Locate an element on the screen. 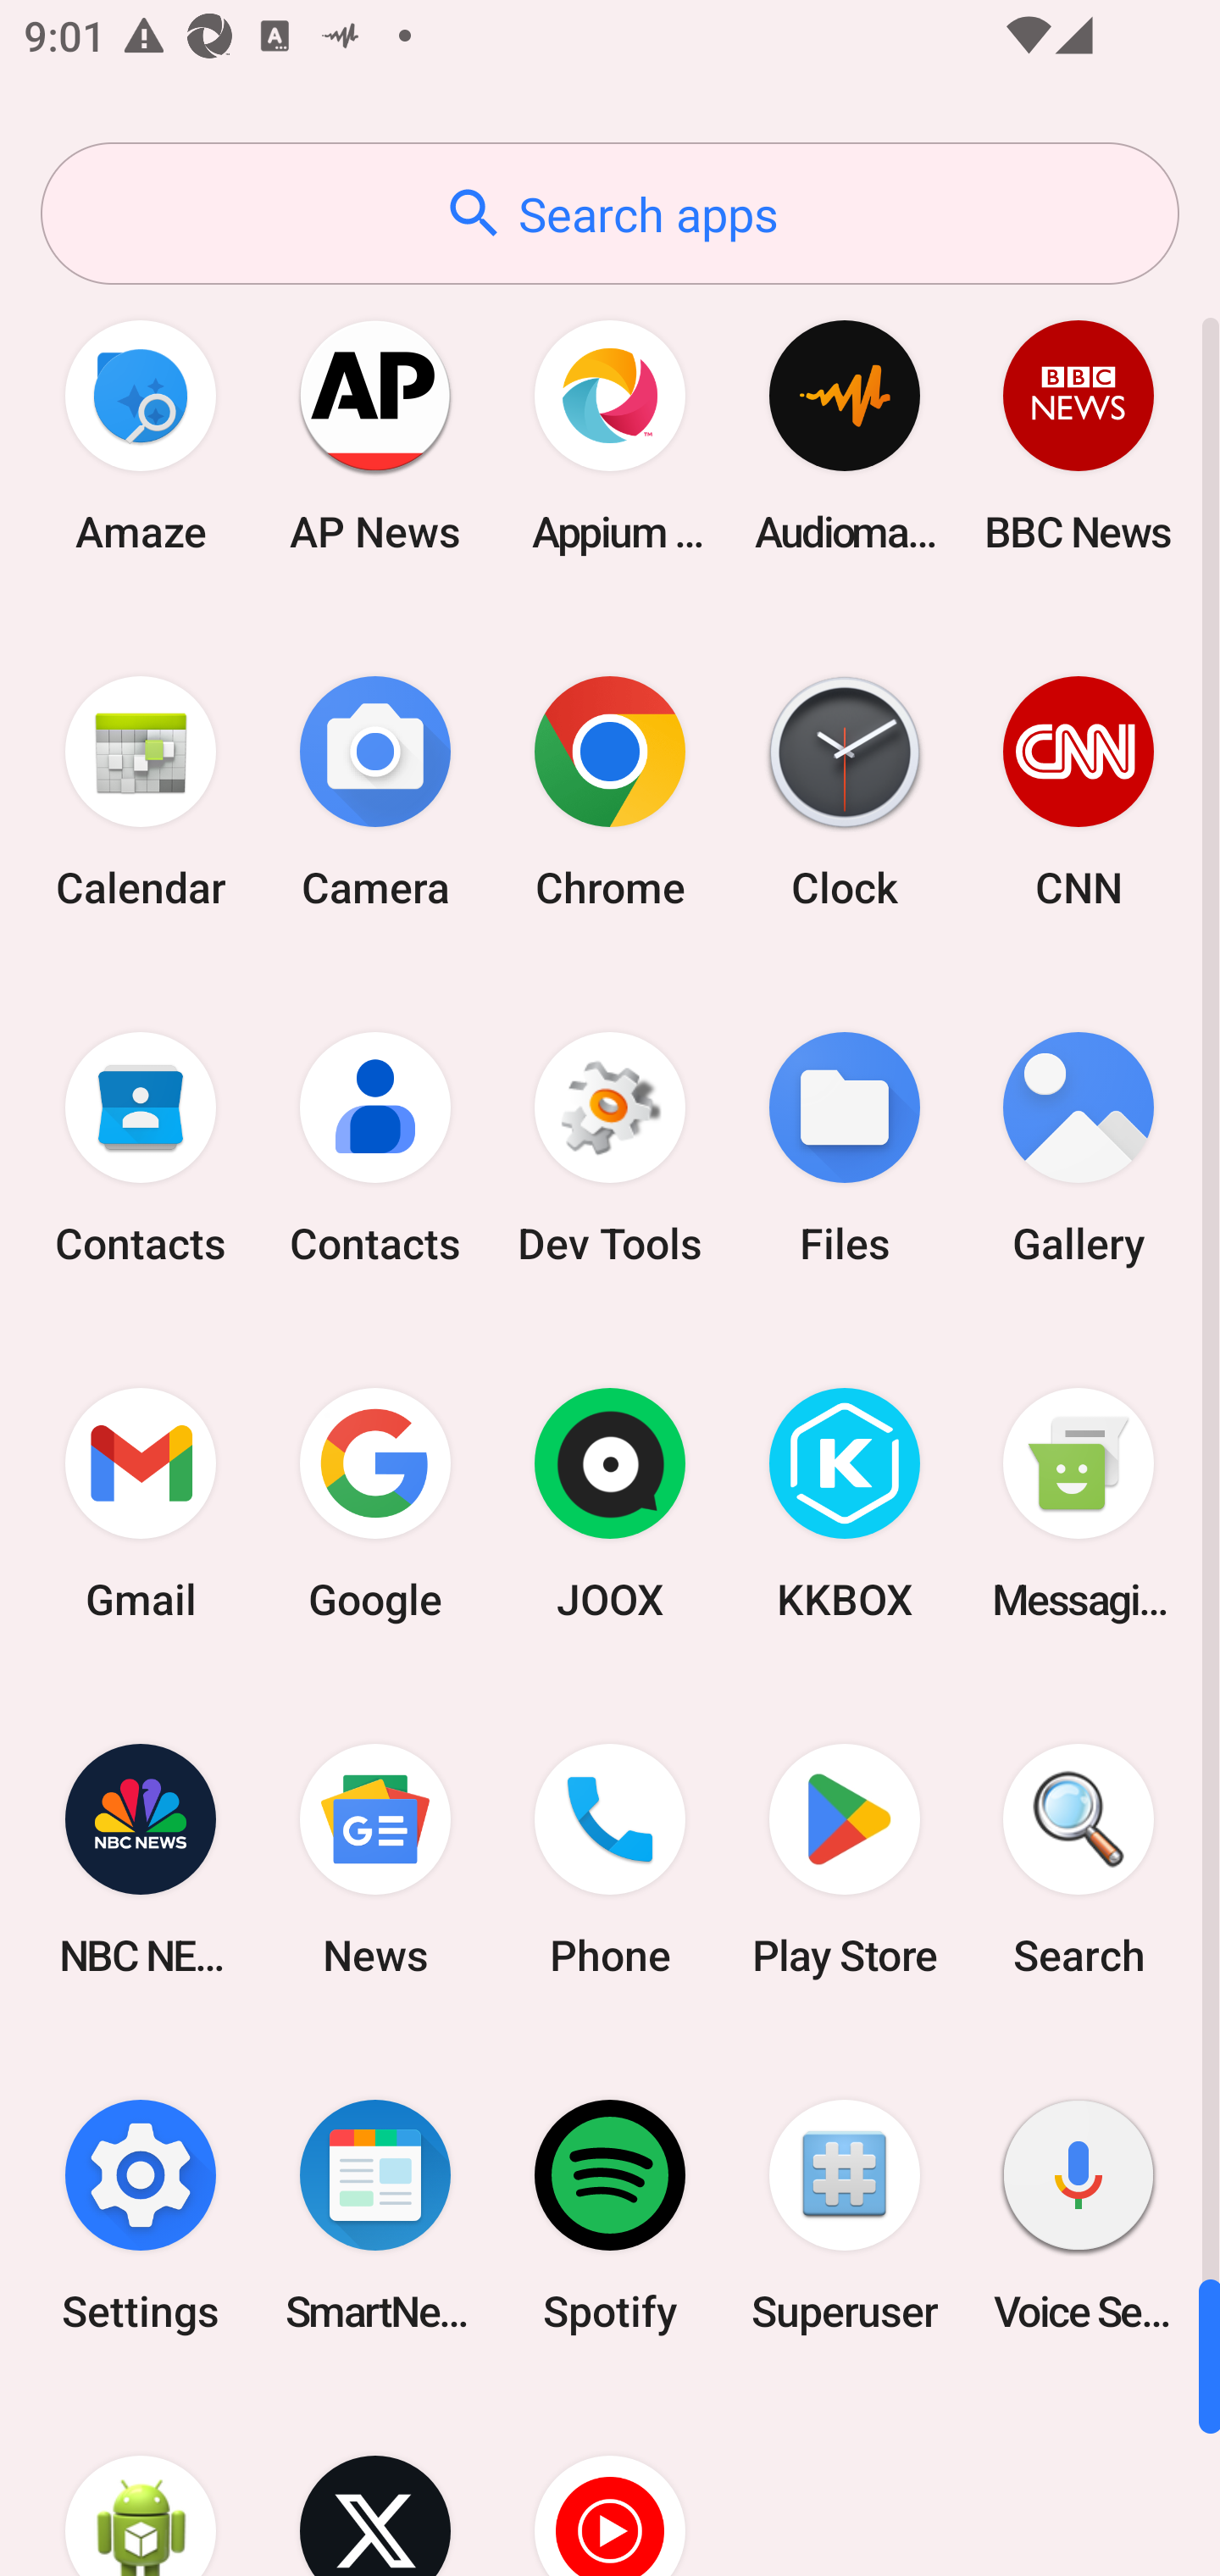 This screenshot has width=1220, height=2576. Appium Settings is located at coordinates (610, 436).